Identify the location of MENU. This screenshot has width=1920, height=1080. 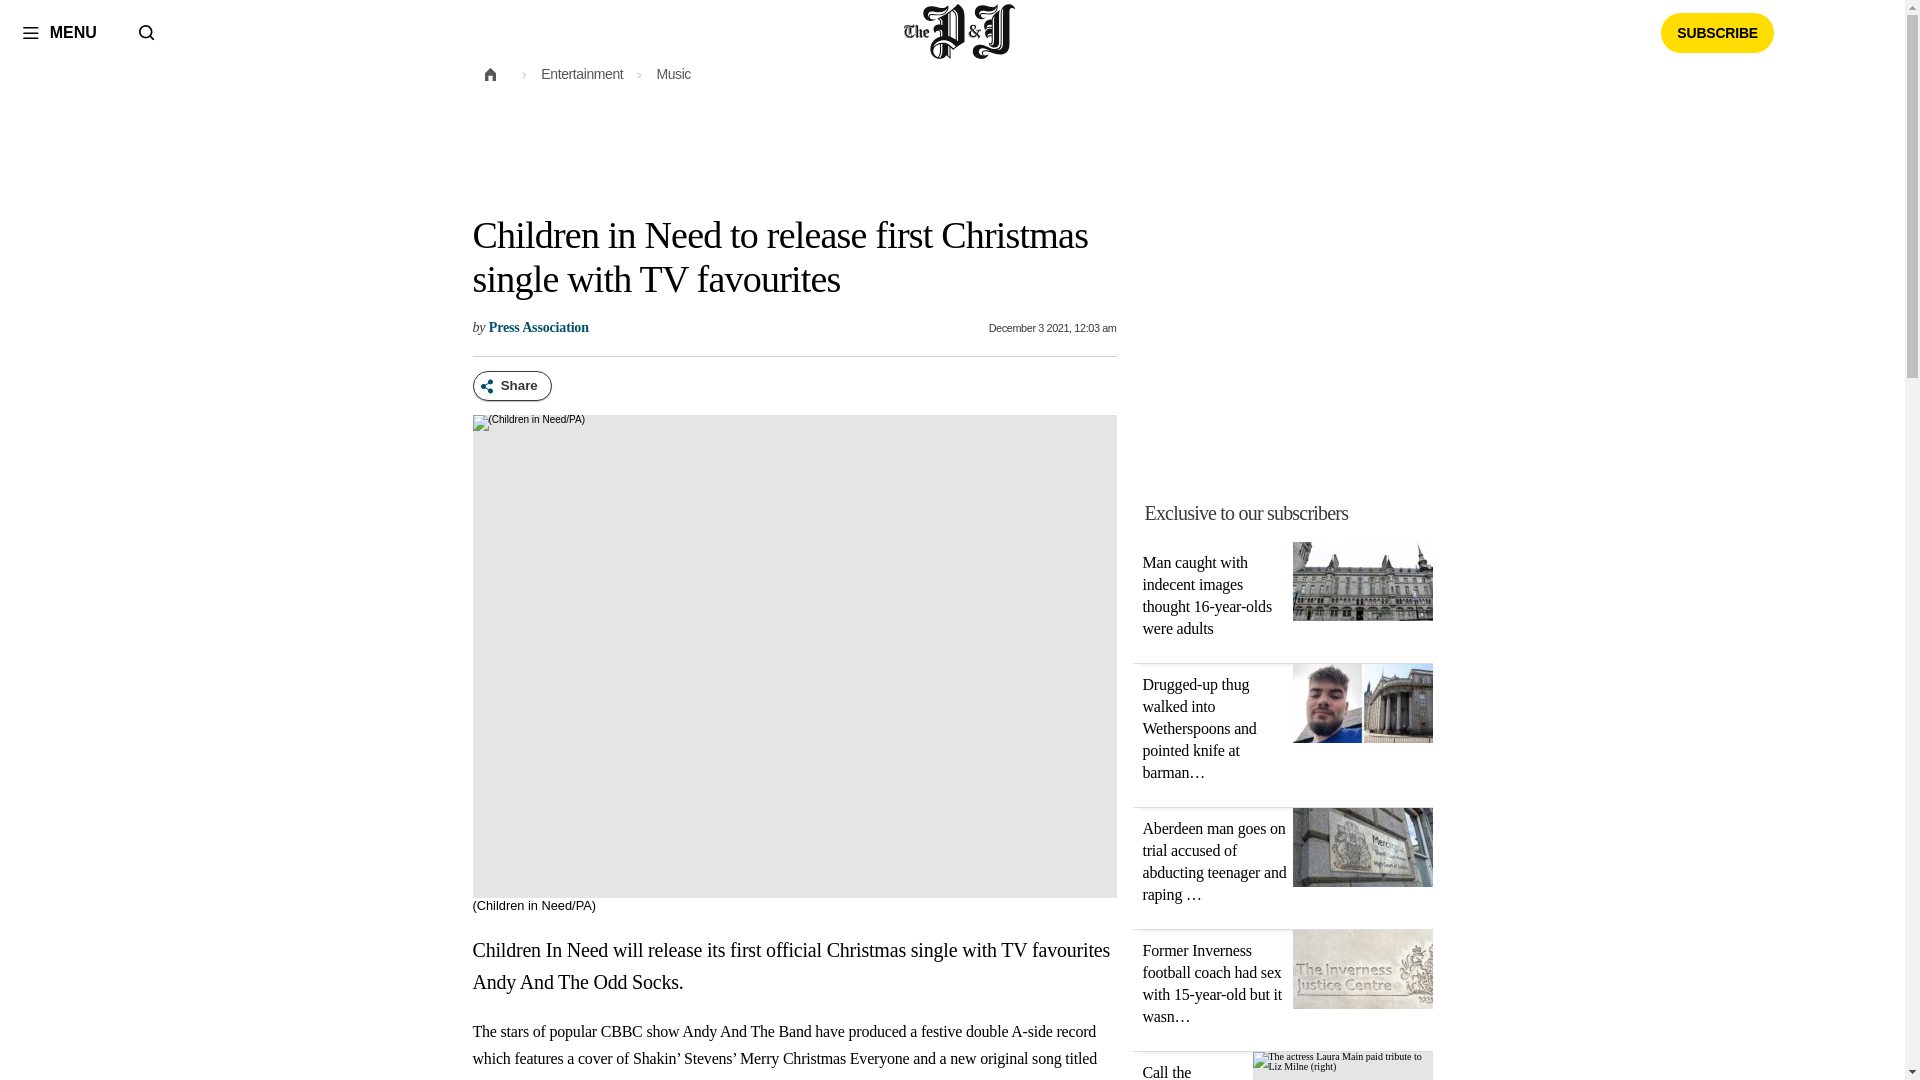
(59, 32).